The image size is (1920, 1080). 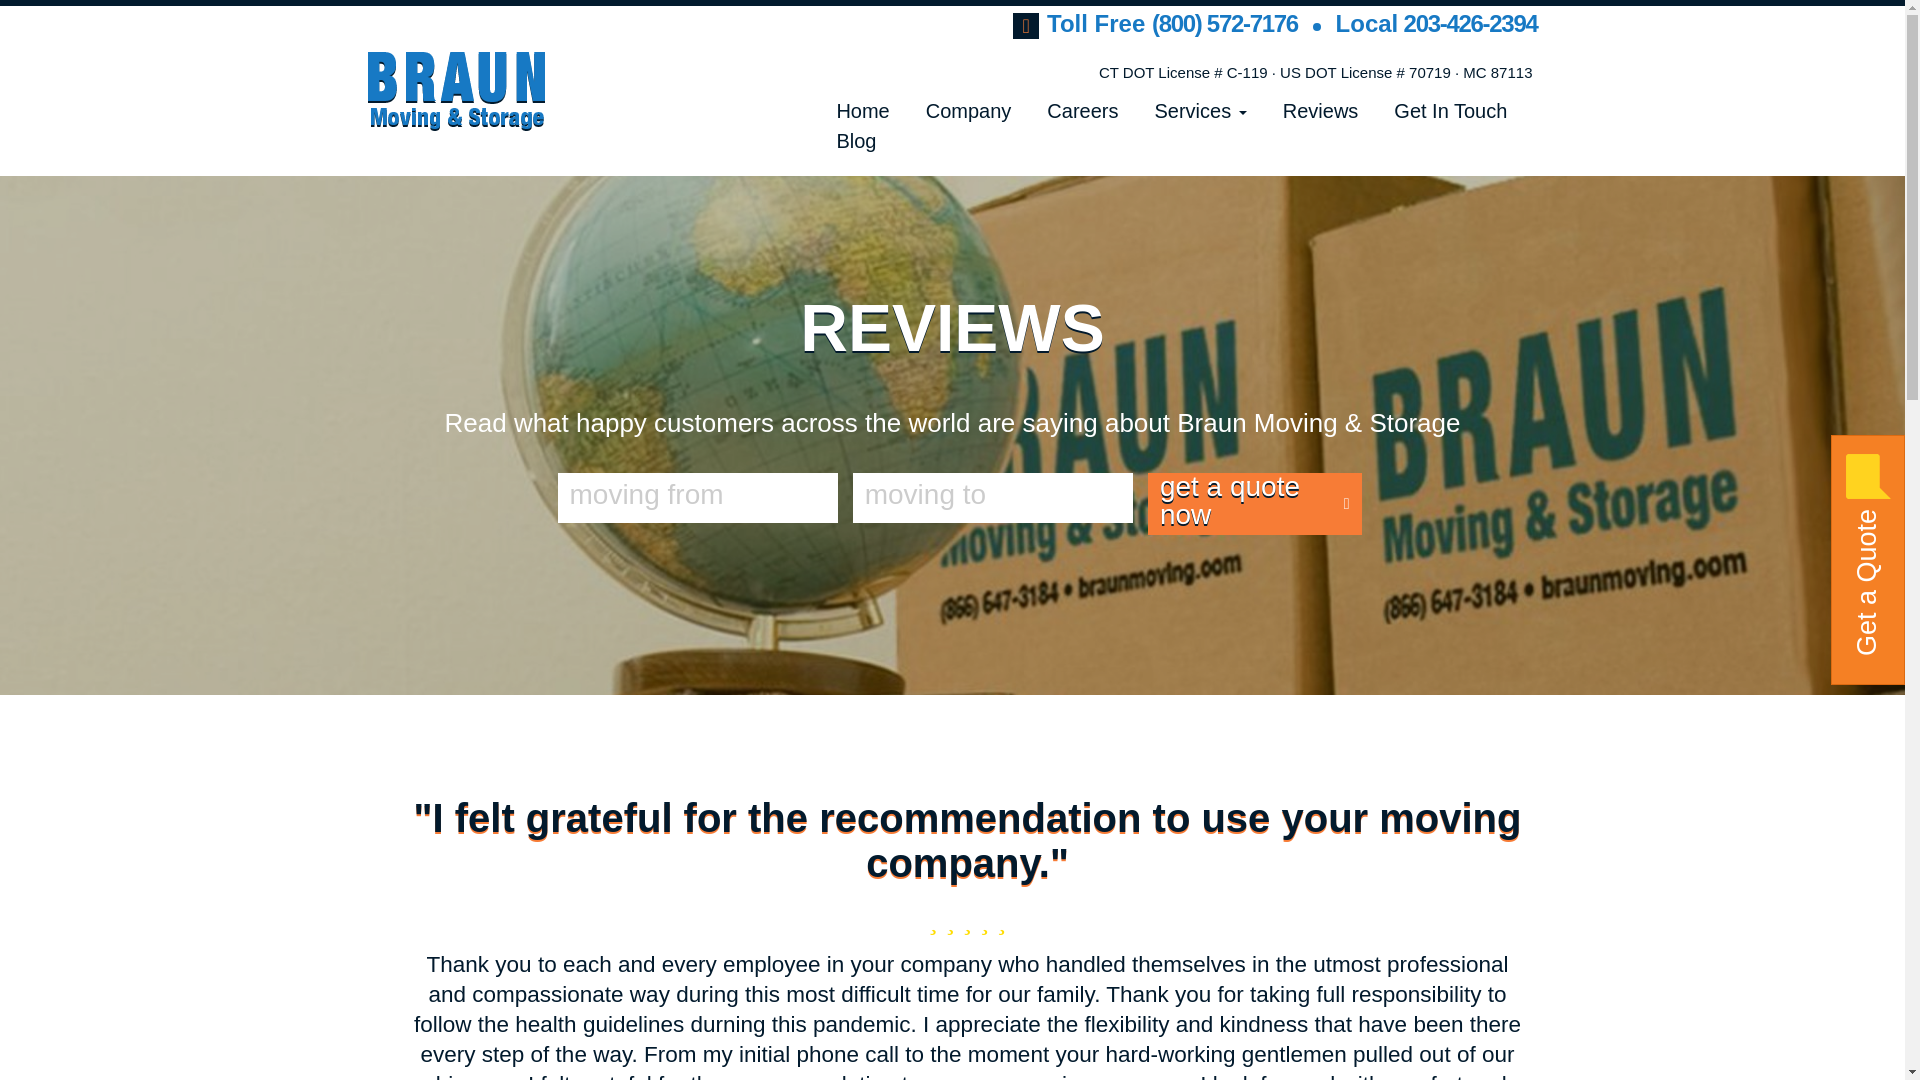 What do you see at coordinates (862, 111) in the screenshot?
I see `Home` at bounding box center [862, 111].